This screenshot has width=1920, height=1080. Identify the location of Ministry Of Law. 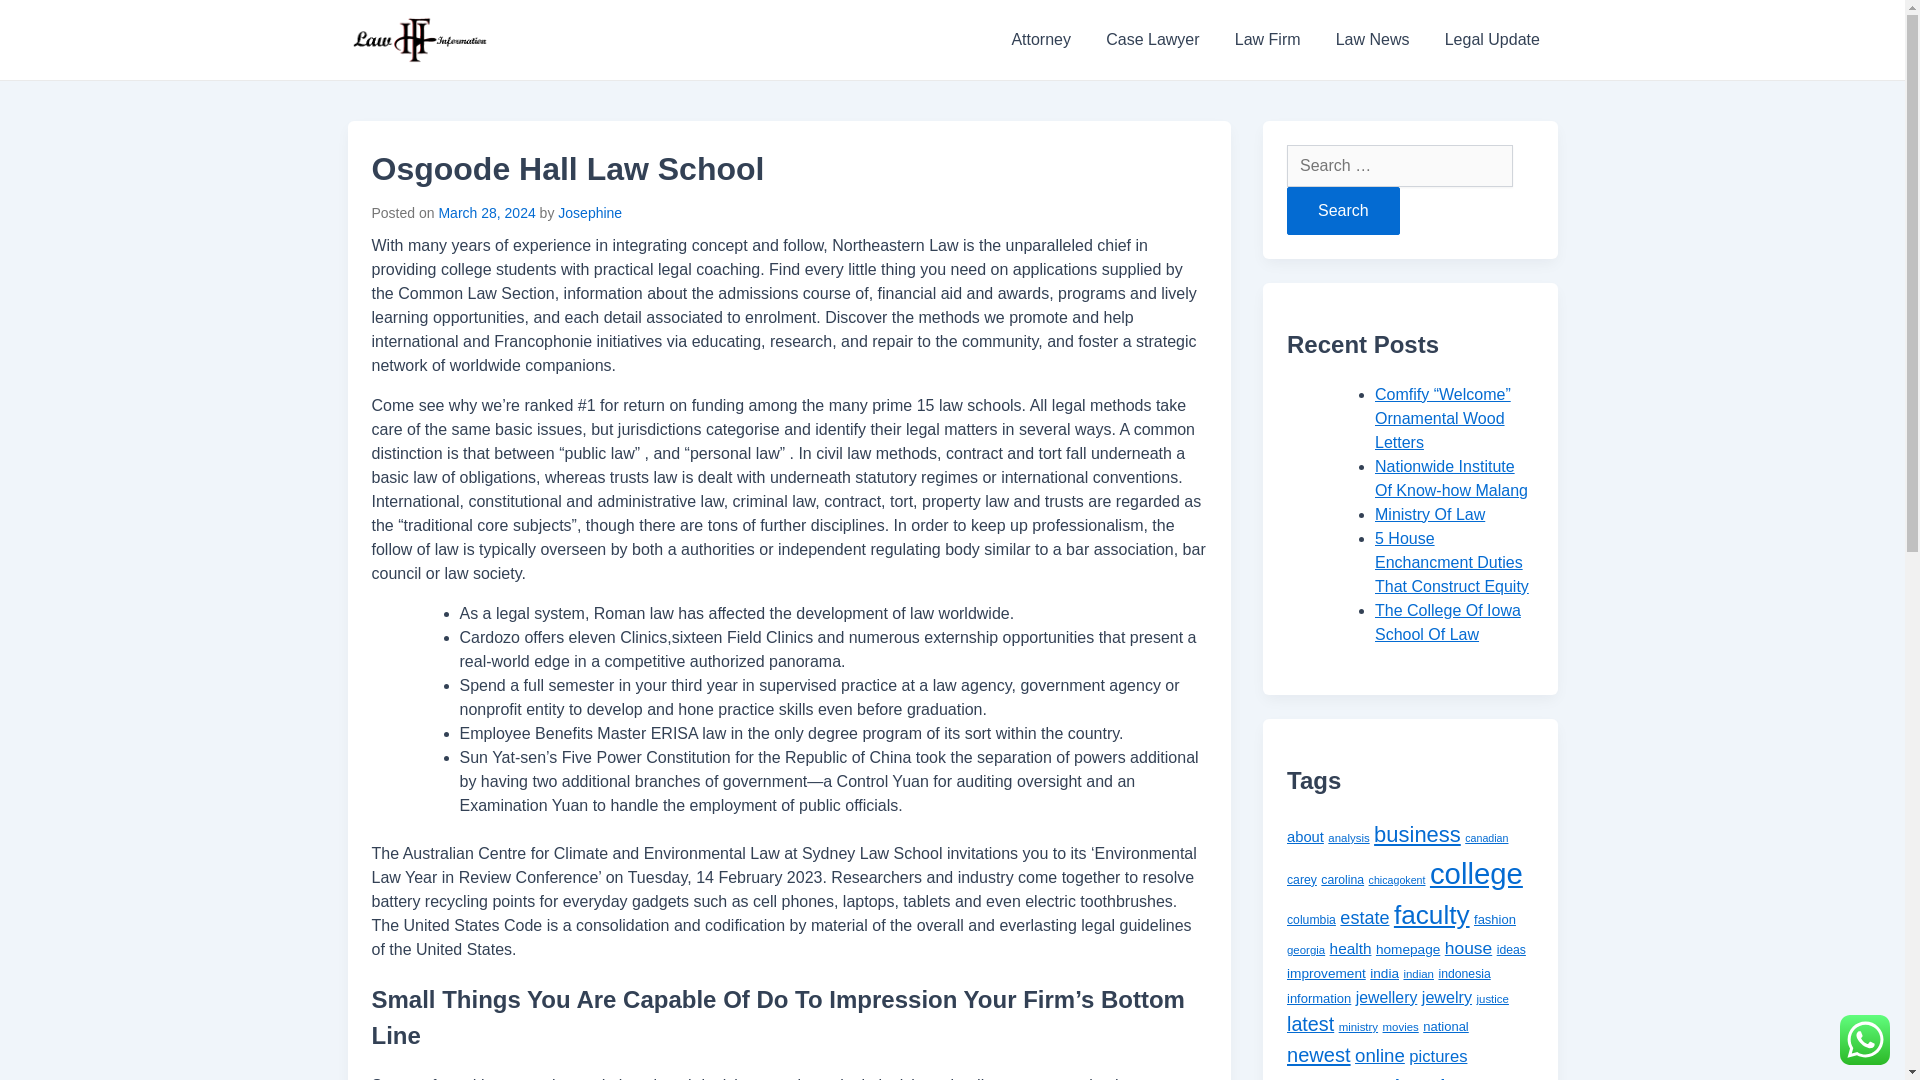
(1429, 514).